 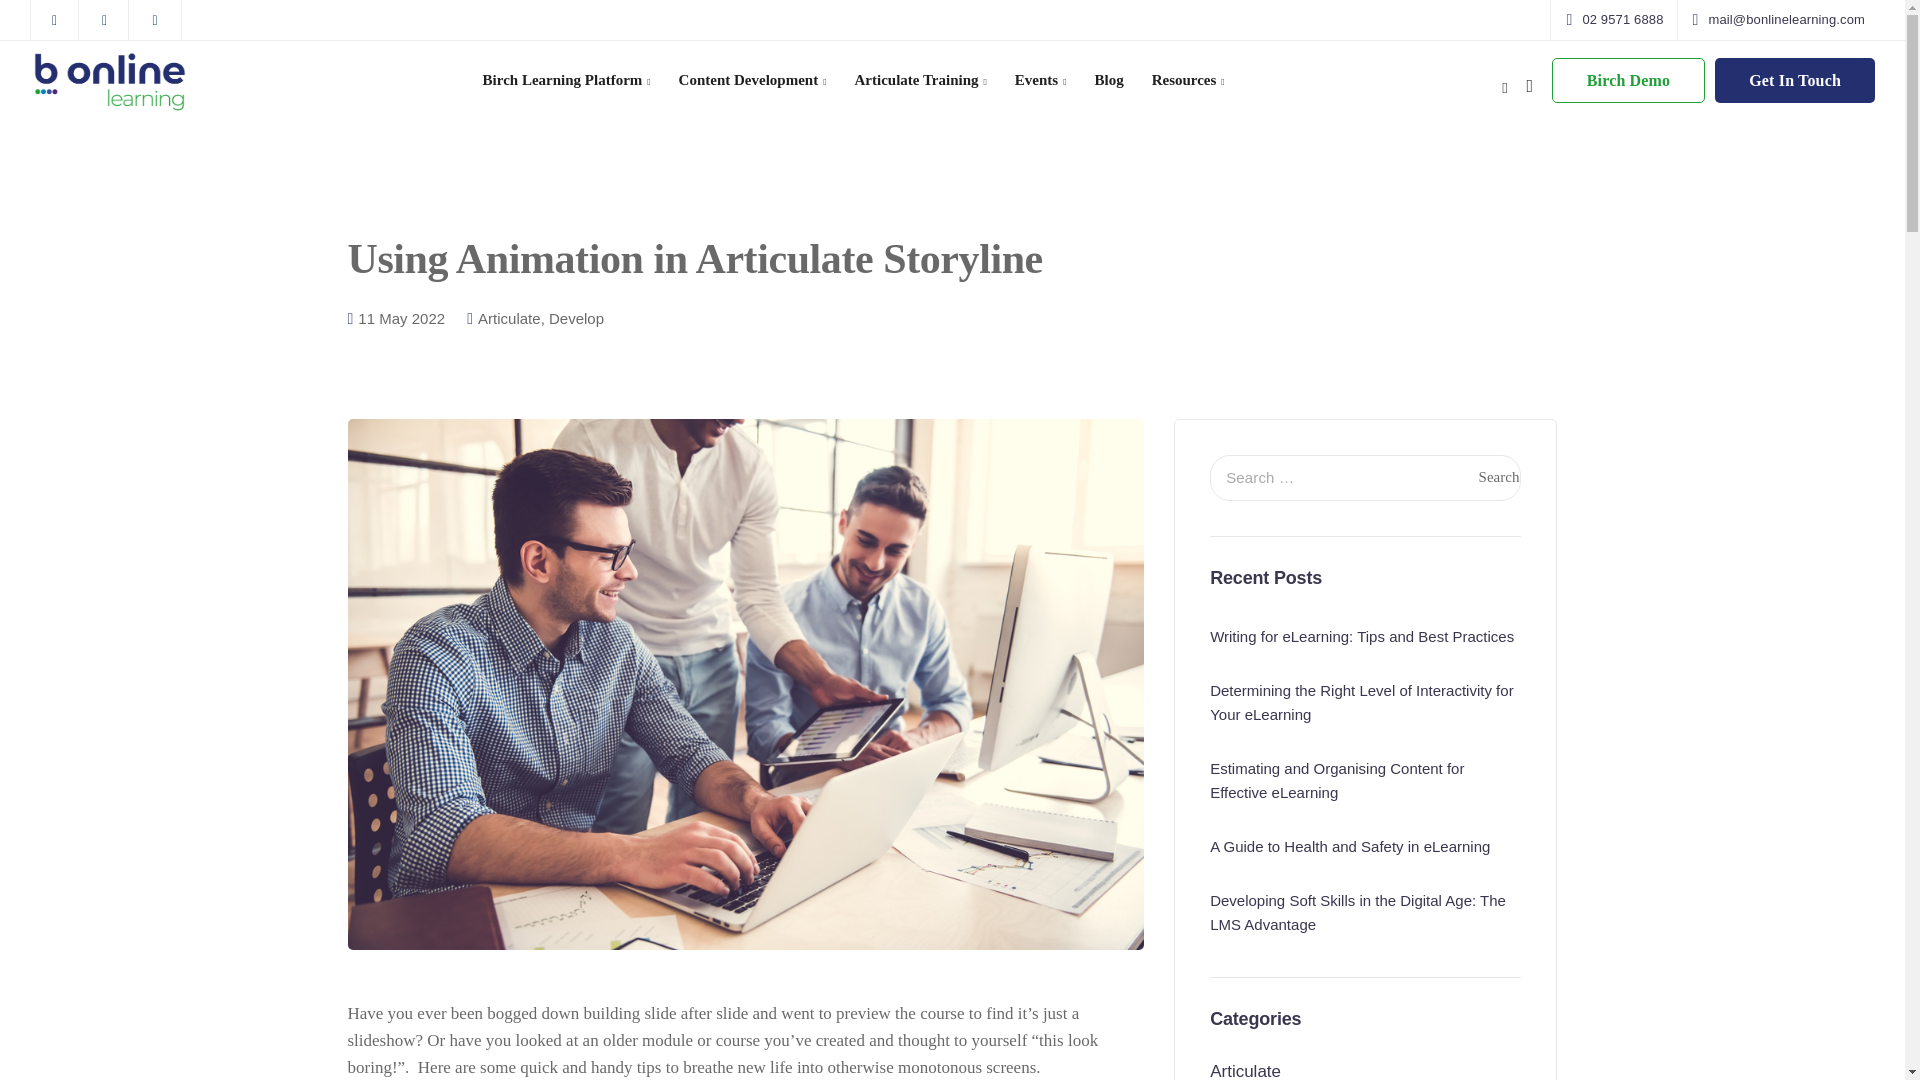 I want to click on Birch Demo, so click(x=1628, y=80).